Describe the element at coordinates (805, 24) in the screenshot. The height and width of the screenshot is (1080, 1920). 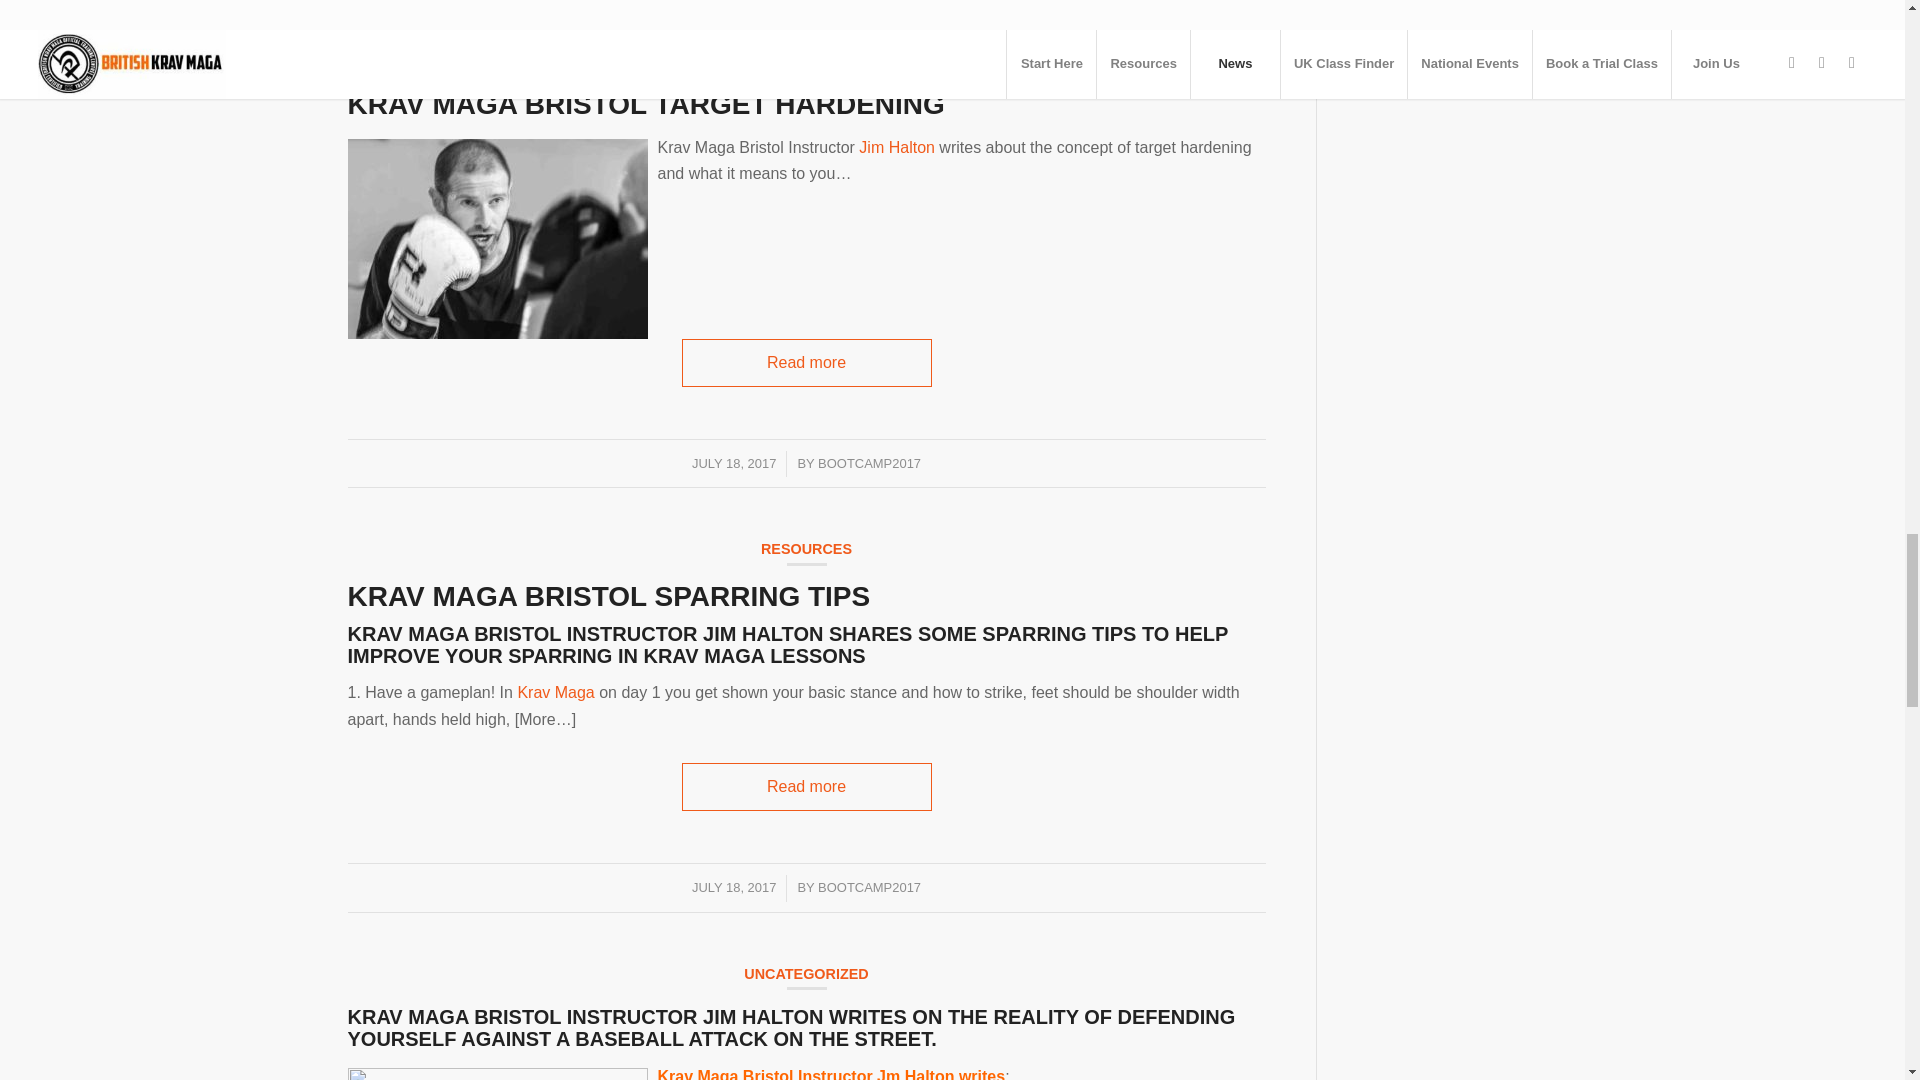
I see `Permanent Link: Krav Maga Bristol Target Hardening` at that location.